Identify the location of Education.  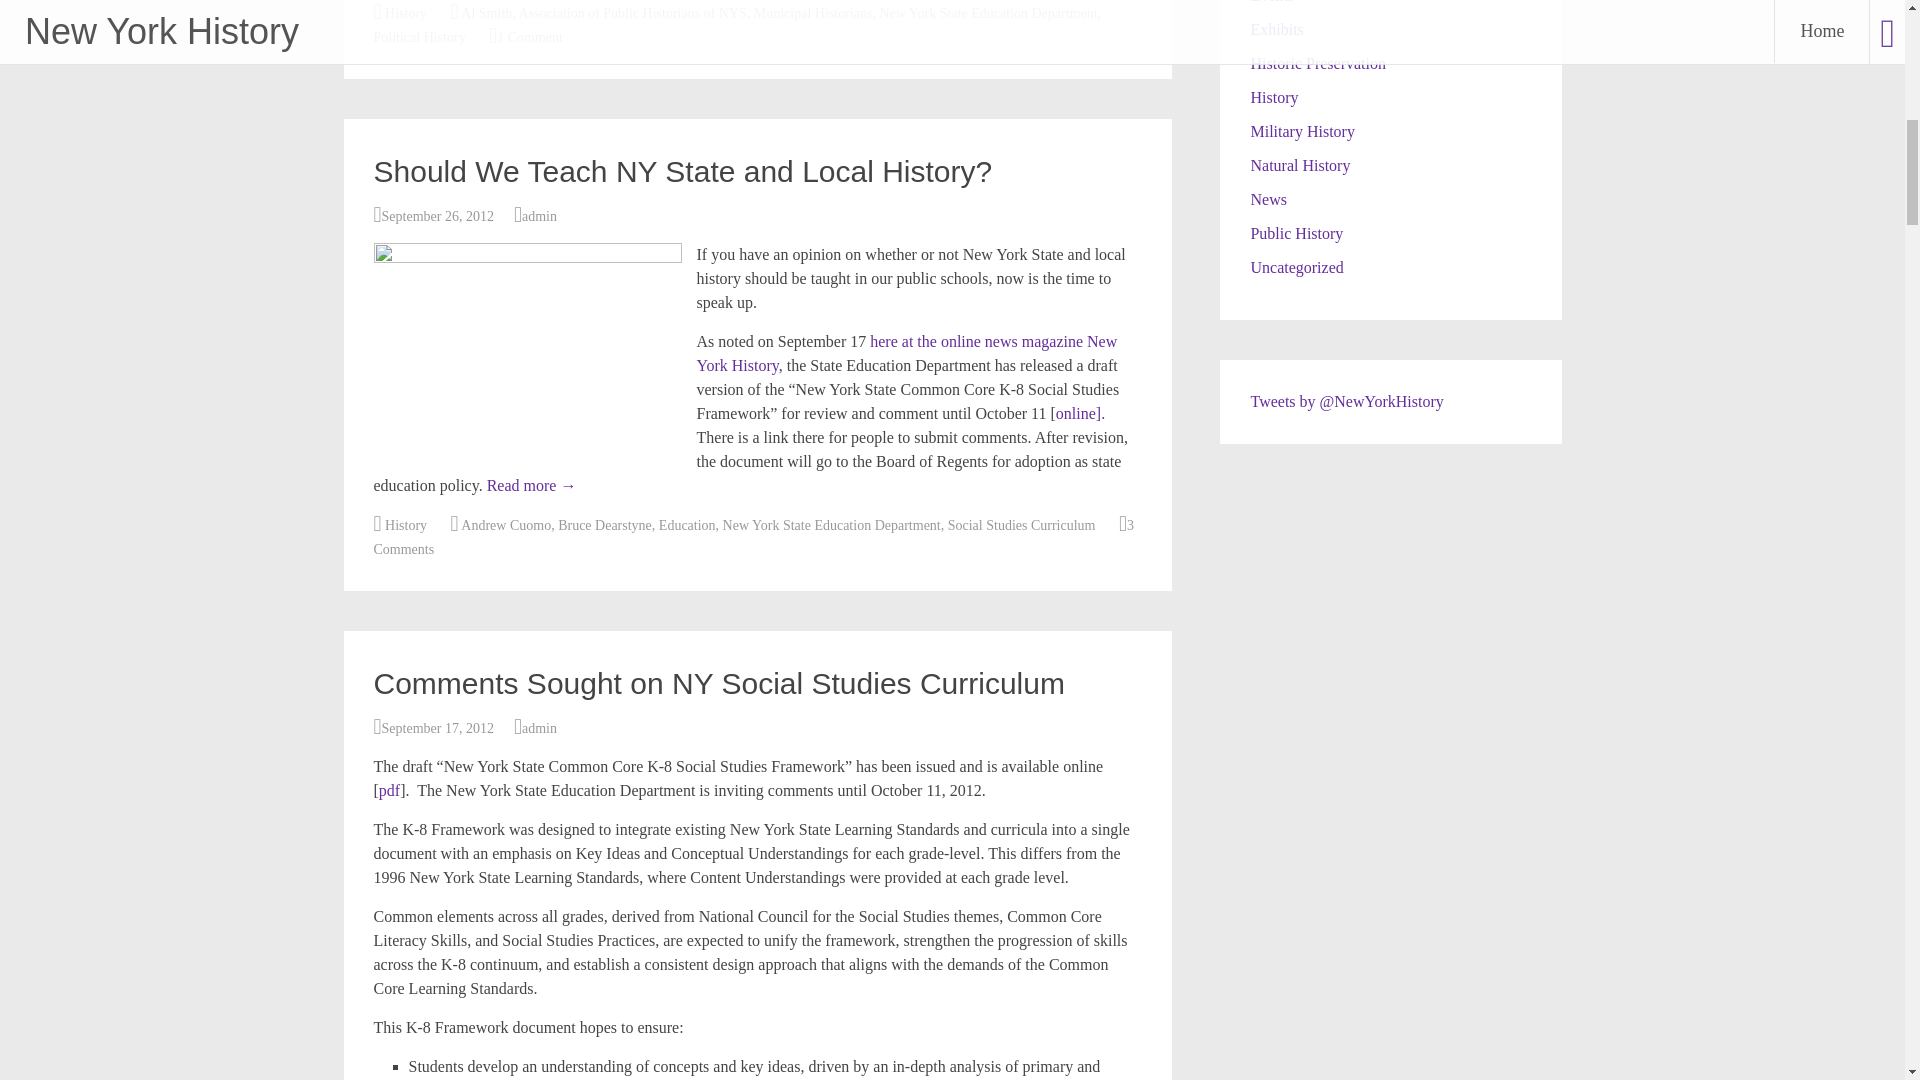
(687, 526).